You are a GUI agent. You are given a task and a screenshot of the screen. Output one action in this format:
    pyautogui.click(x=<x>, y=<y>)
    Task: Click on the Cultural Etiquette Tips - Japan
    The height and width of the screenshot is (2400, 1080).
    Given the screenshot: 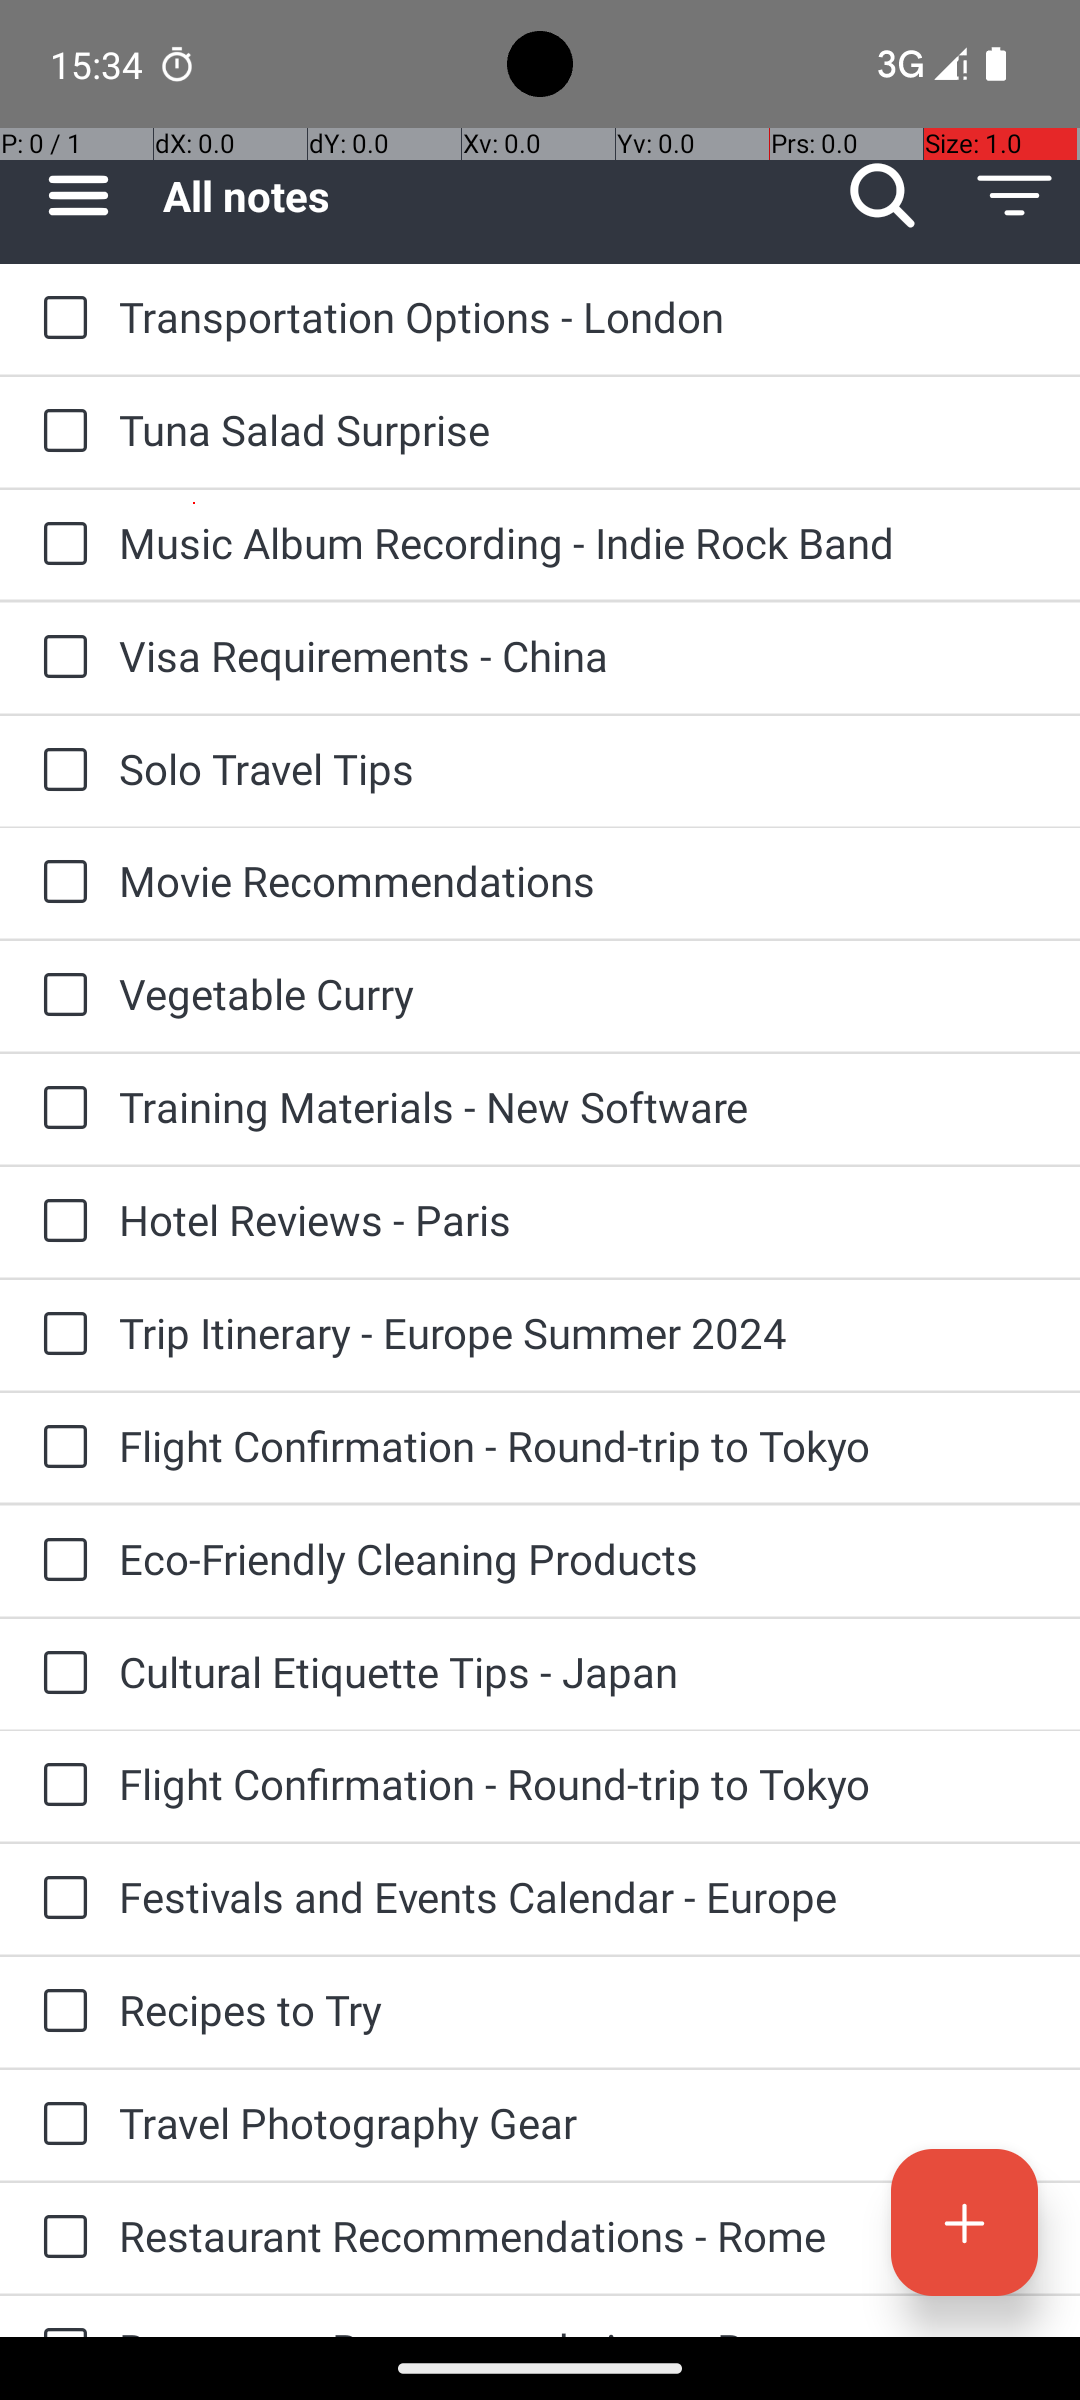 What is the action you would take?
    pyautogui.click(x=580, y=1672)
    